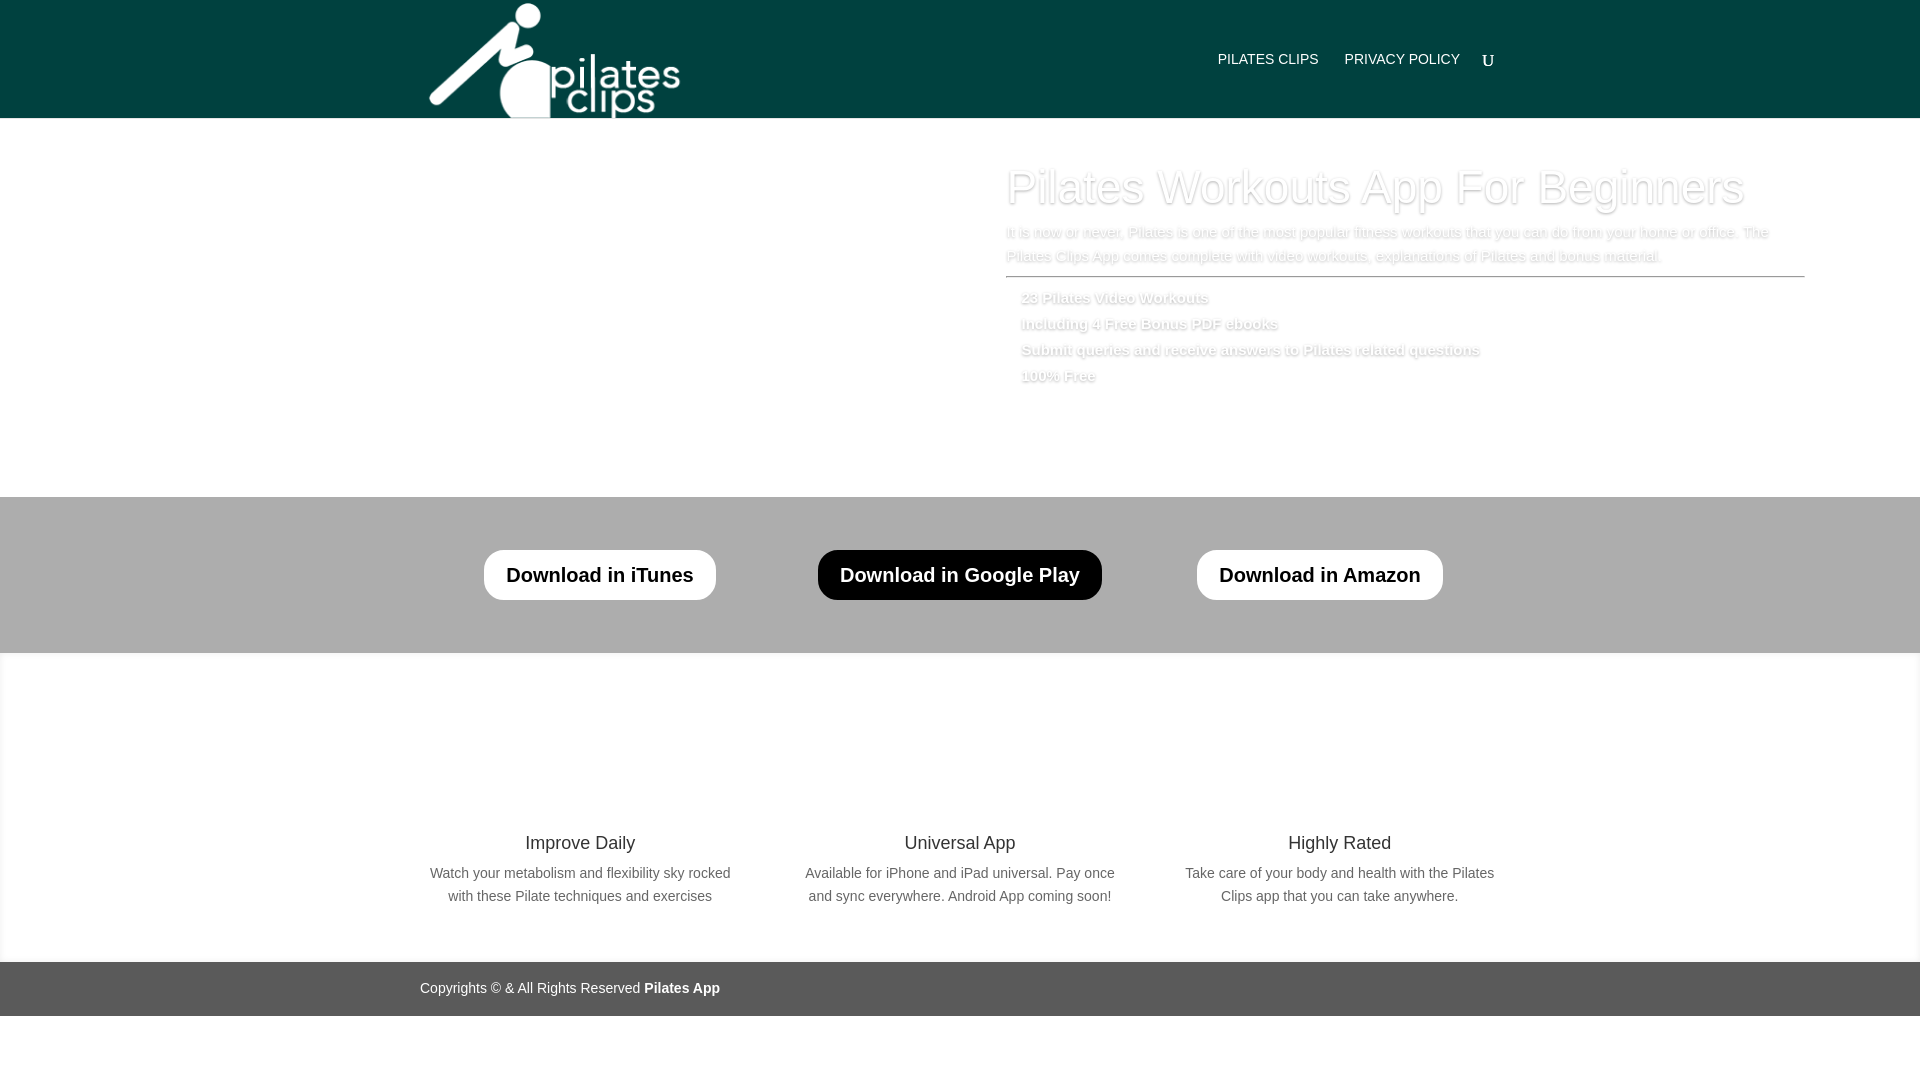  Describe the element at coordinates (1268, 84) in the screenshot. I see `PILATES CLIPS` at that location.